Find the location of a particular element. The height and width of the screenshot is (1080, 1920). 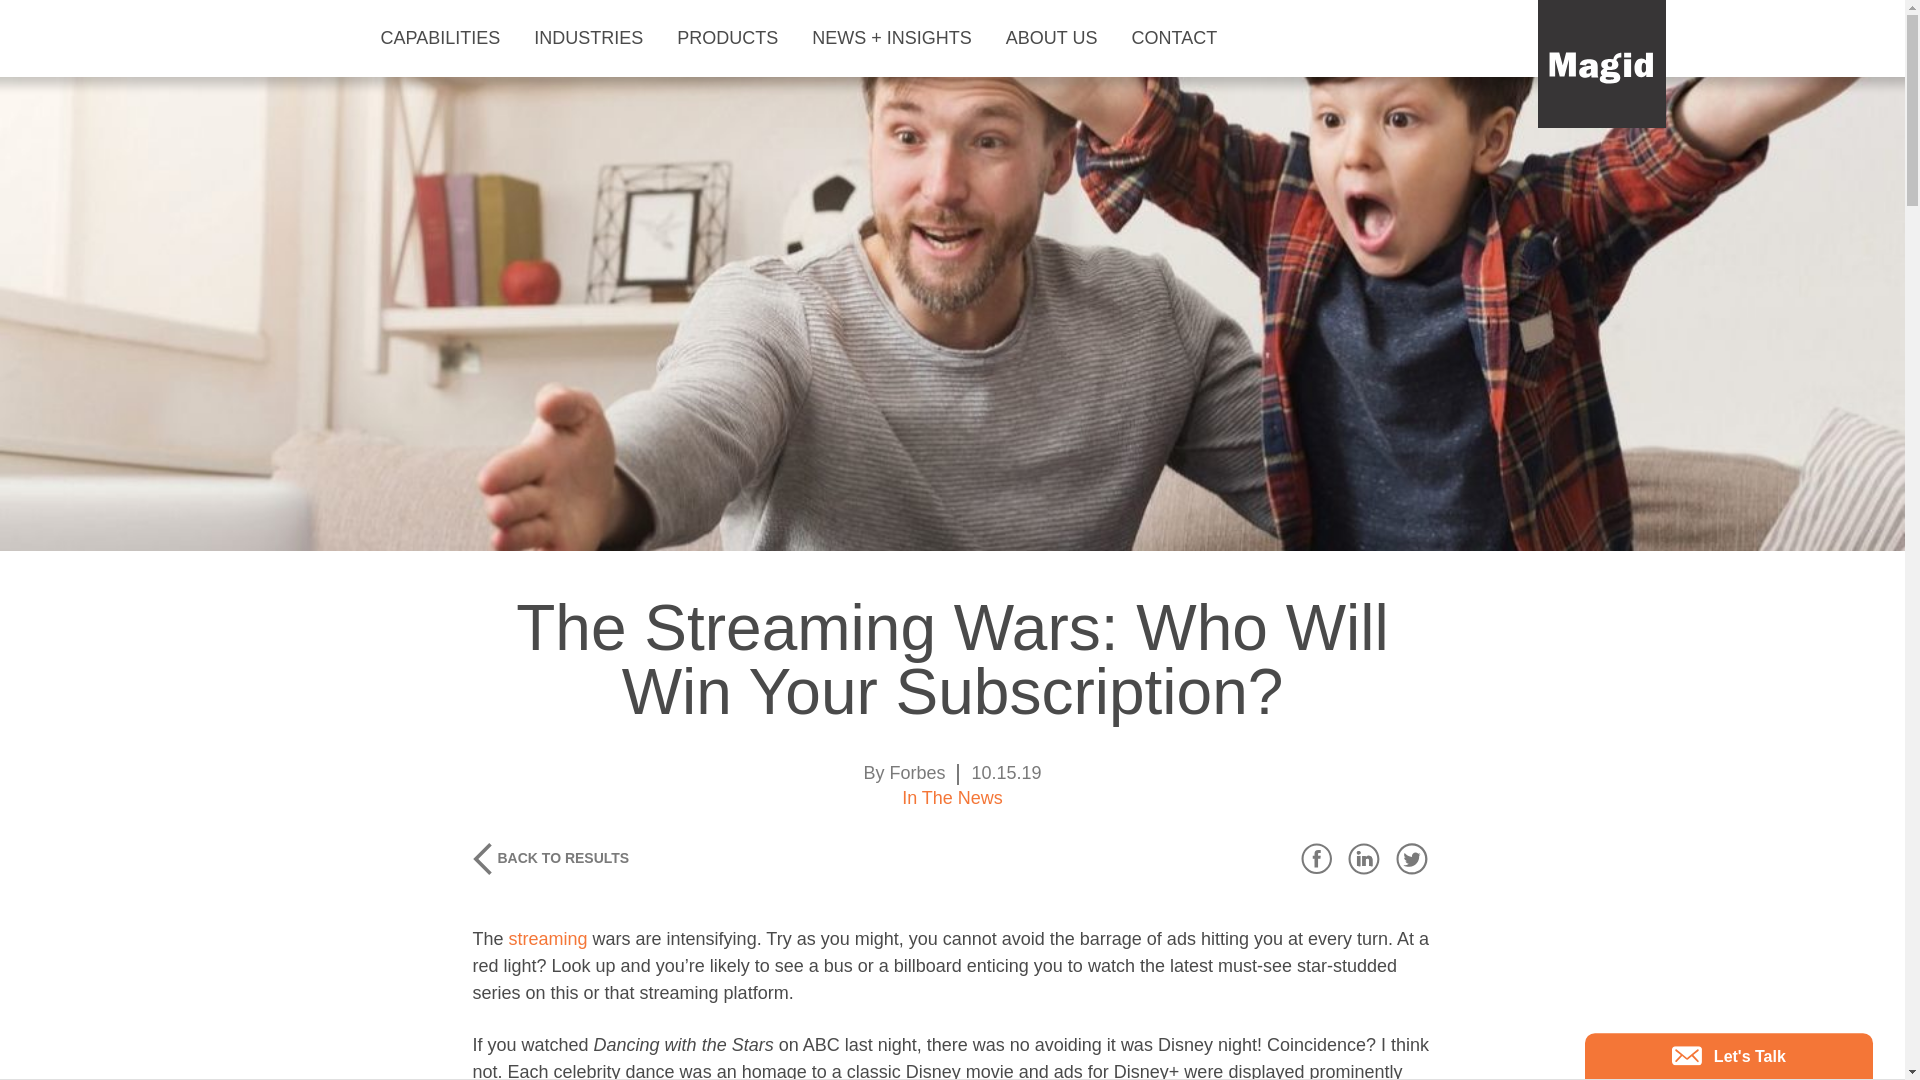

CAPABILITIES is located at coordinates (447, 38).